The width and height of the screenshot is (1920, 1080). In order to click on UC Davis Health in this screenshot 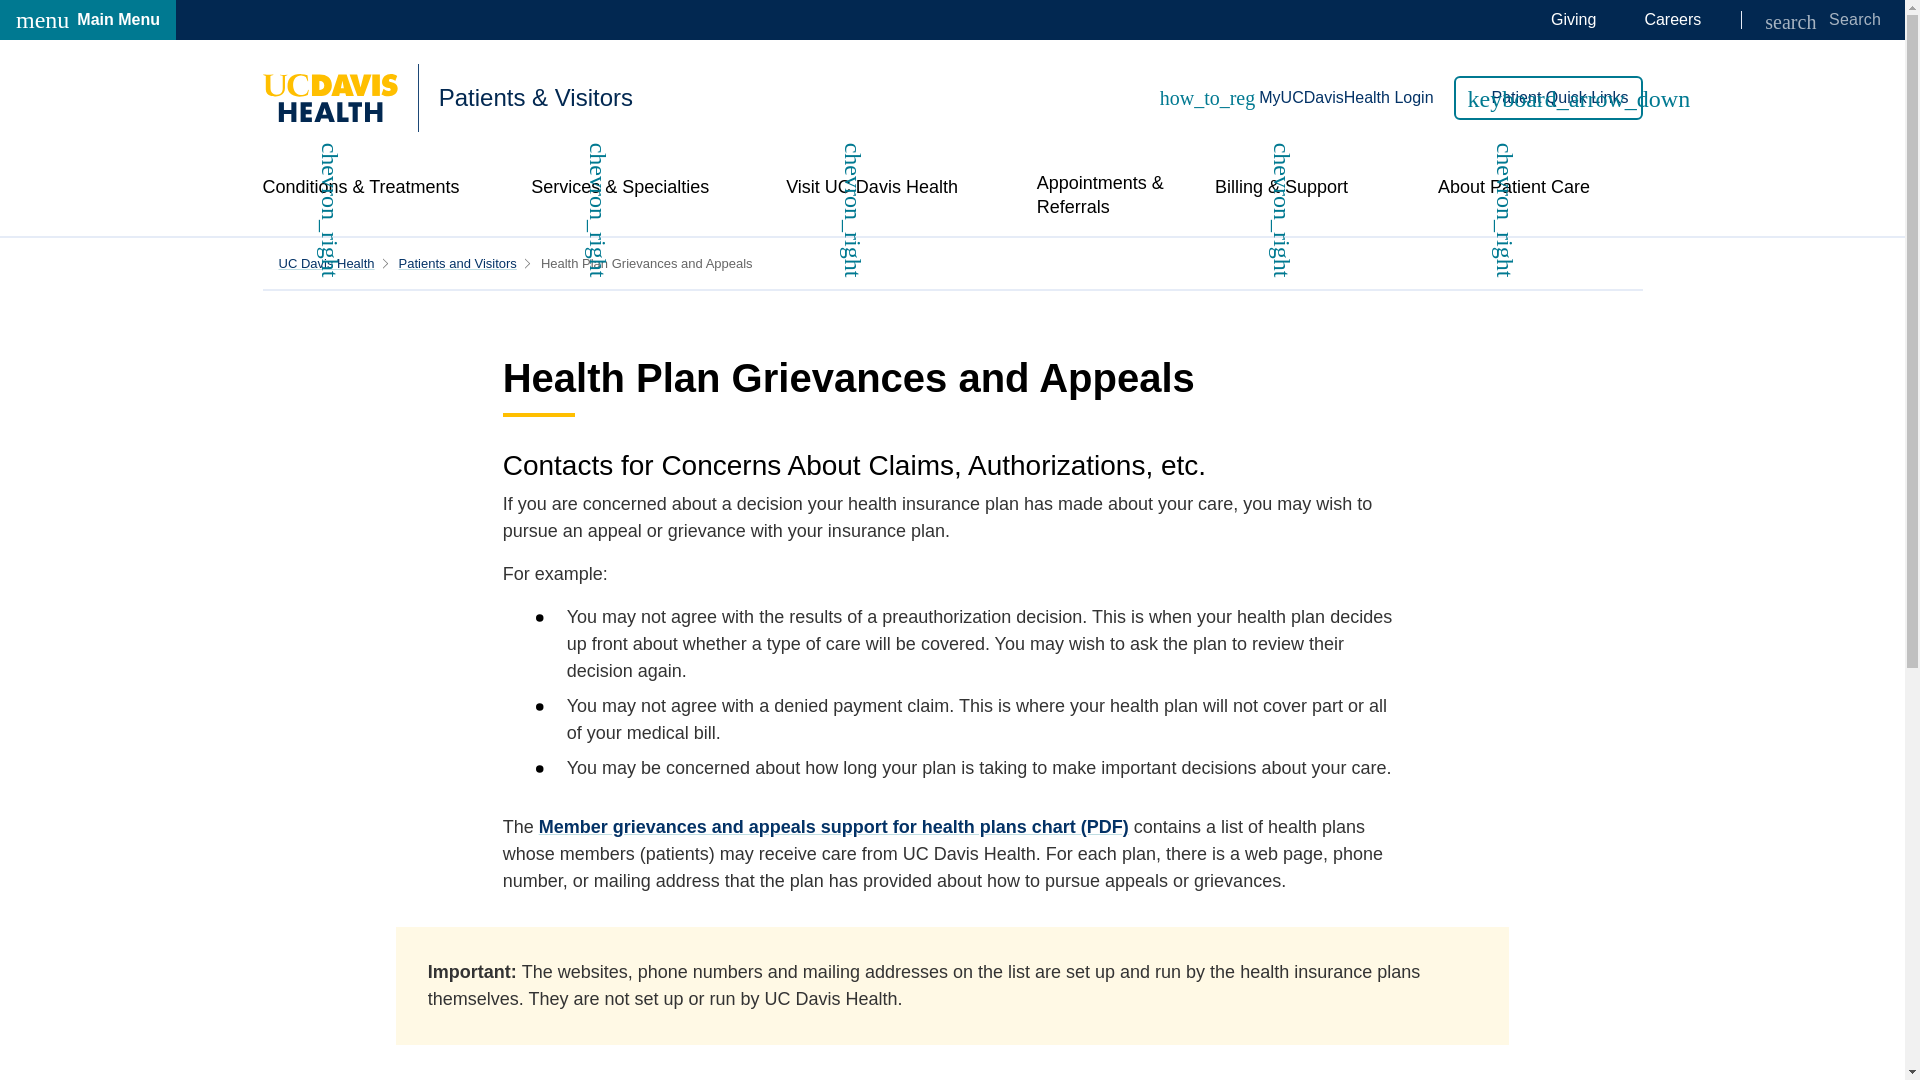, I will do `click(458, 263)`.